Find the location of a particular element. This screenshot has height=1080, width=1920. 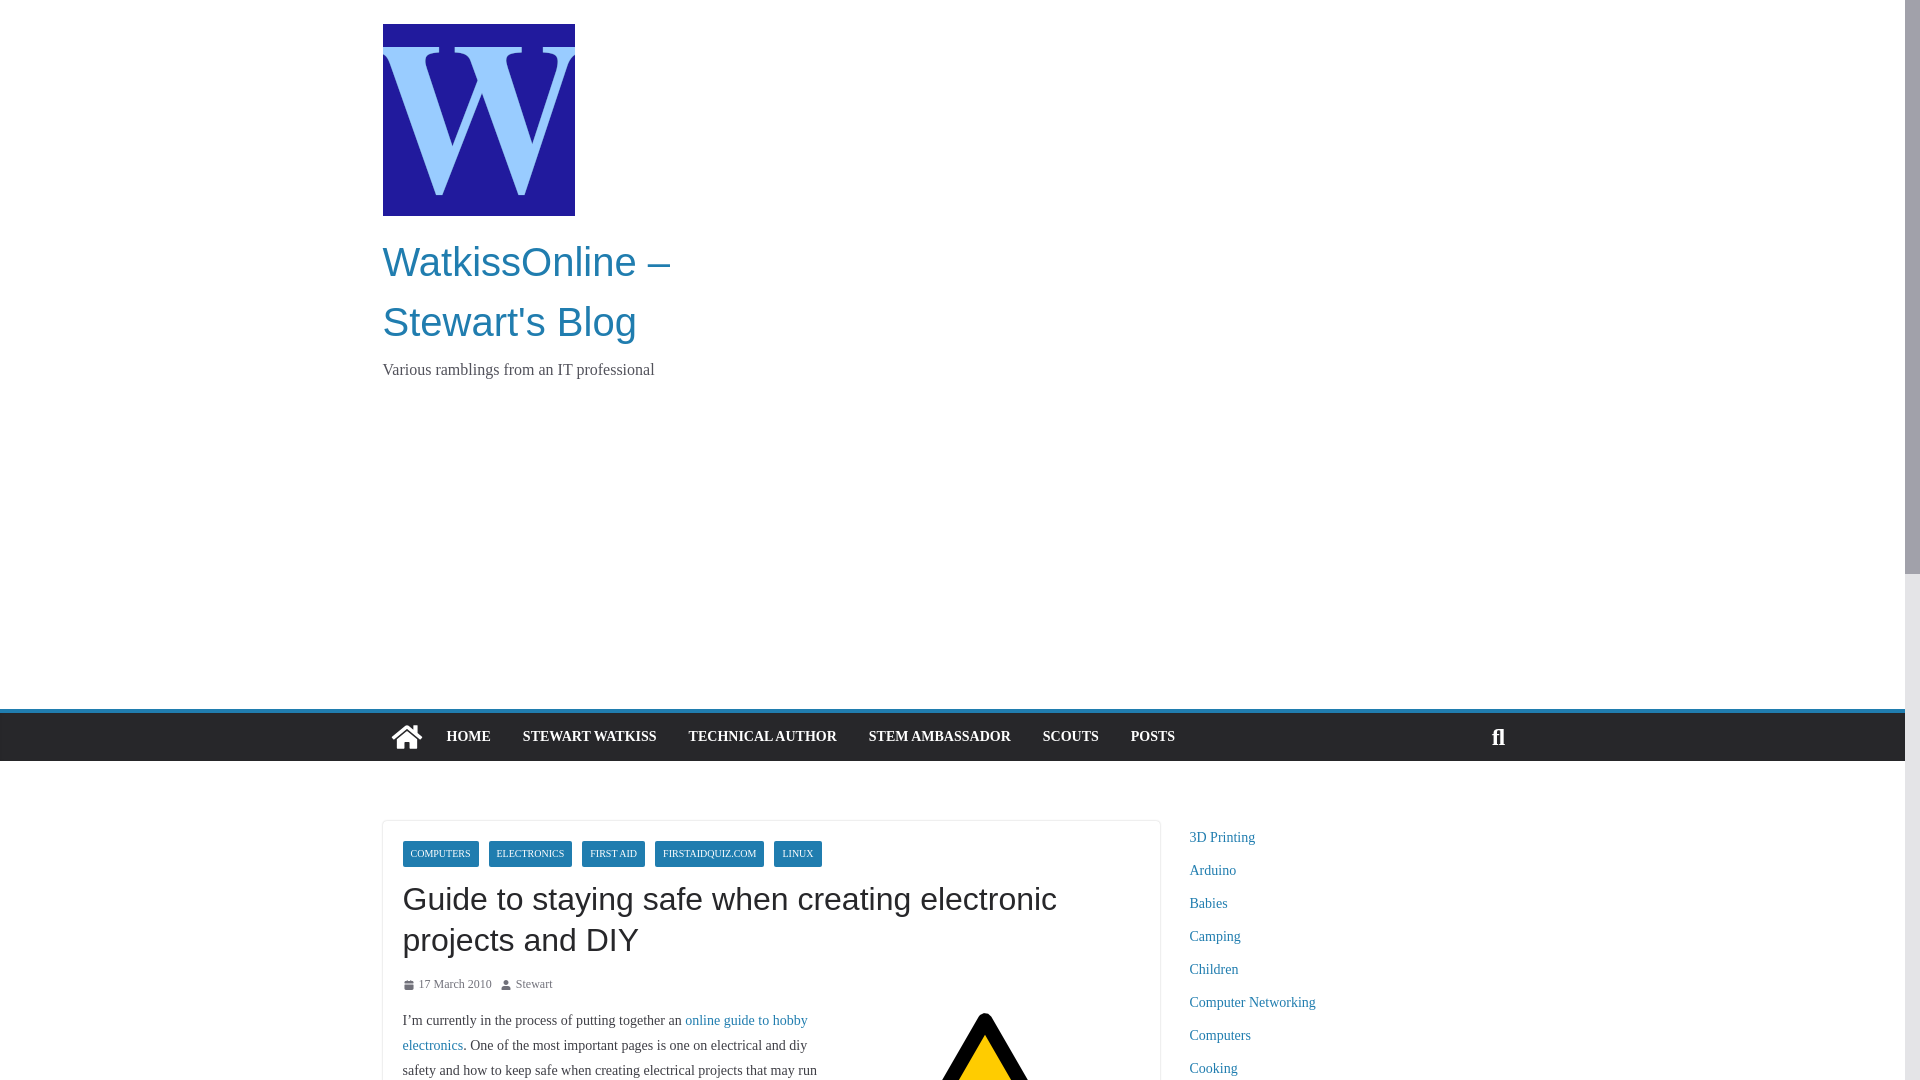

Babies is located at coordinates (1209, 904).